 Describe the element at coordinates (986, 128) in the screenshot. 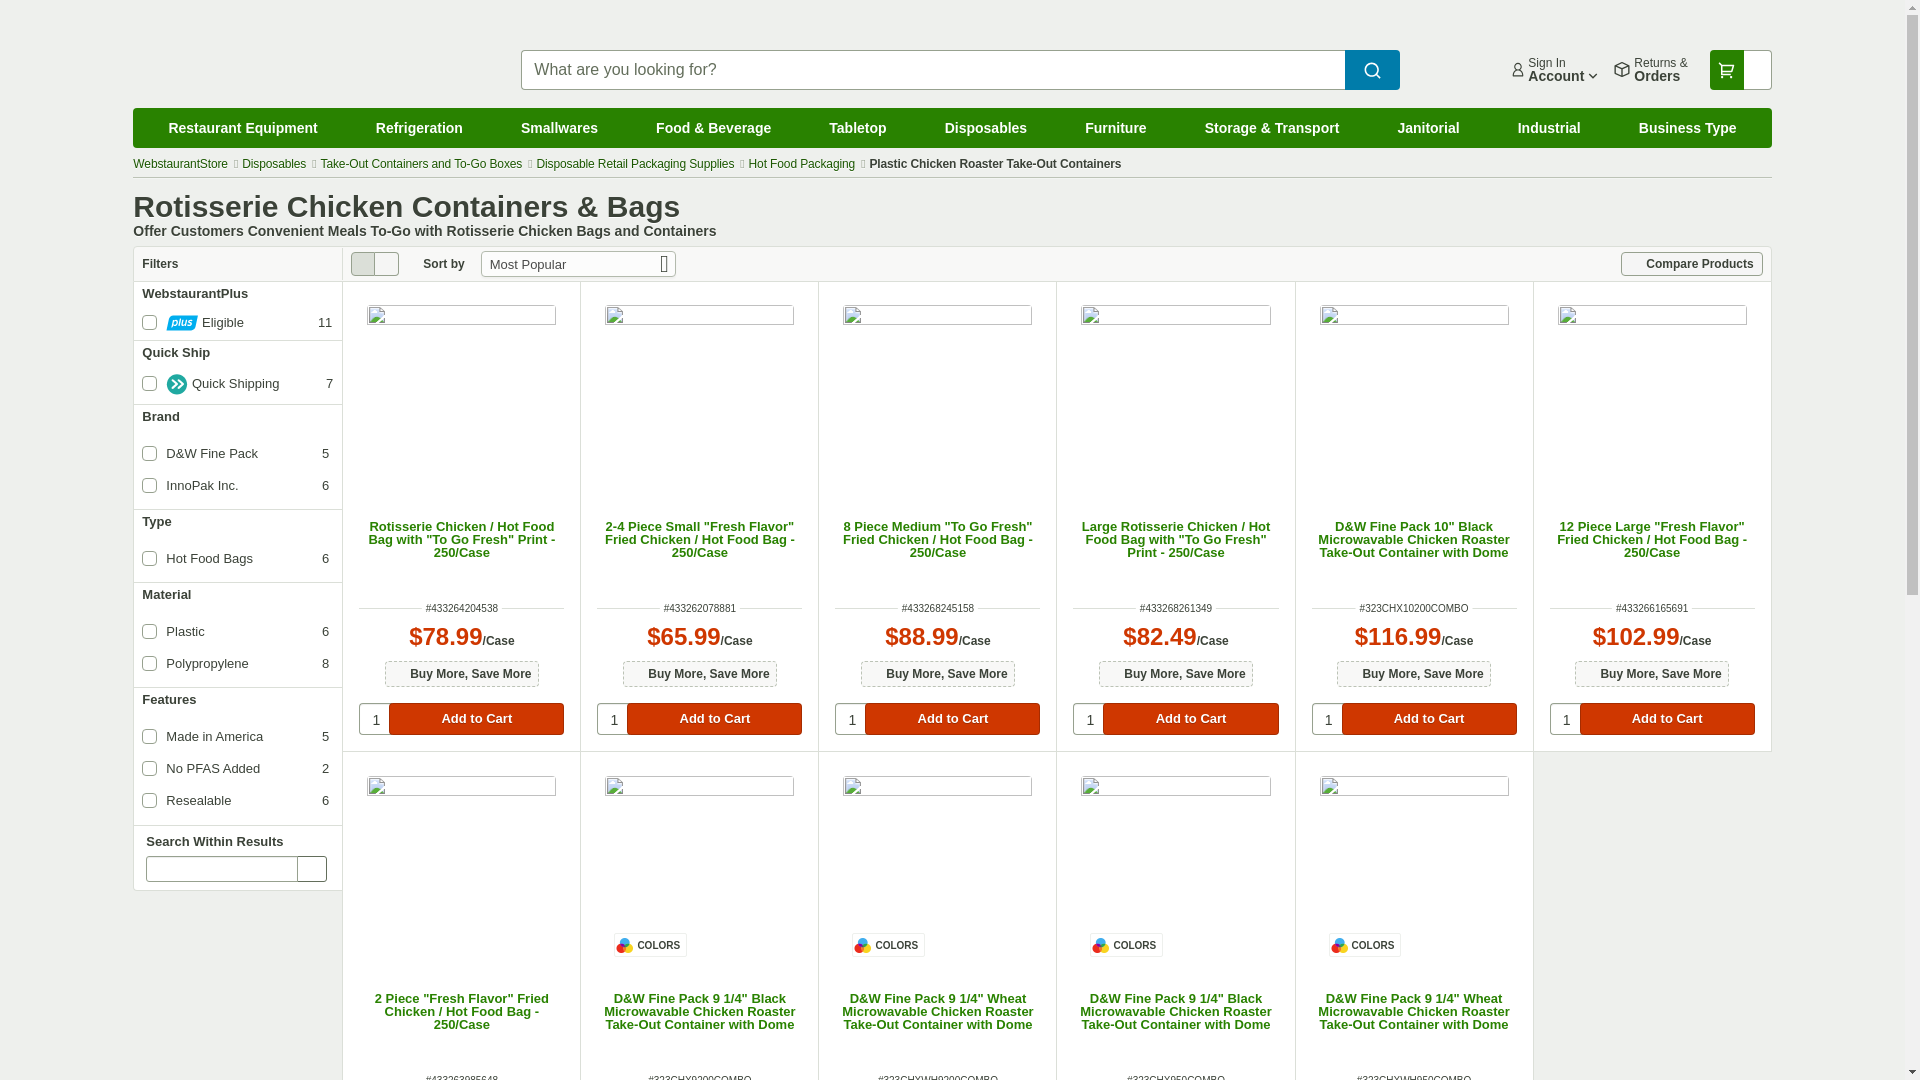

I see `Disposables` at that location.